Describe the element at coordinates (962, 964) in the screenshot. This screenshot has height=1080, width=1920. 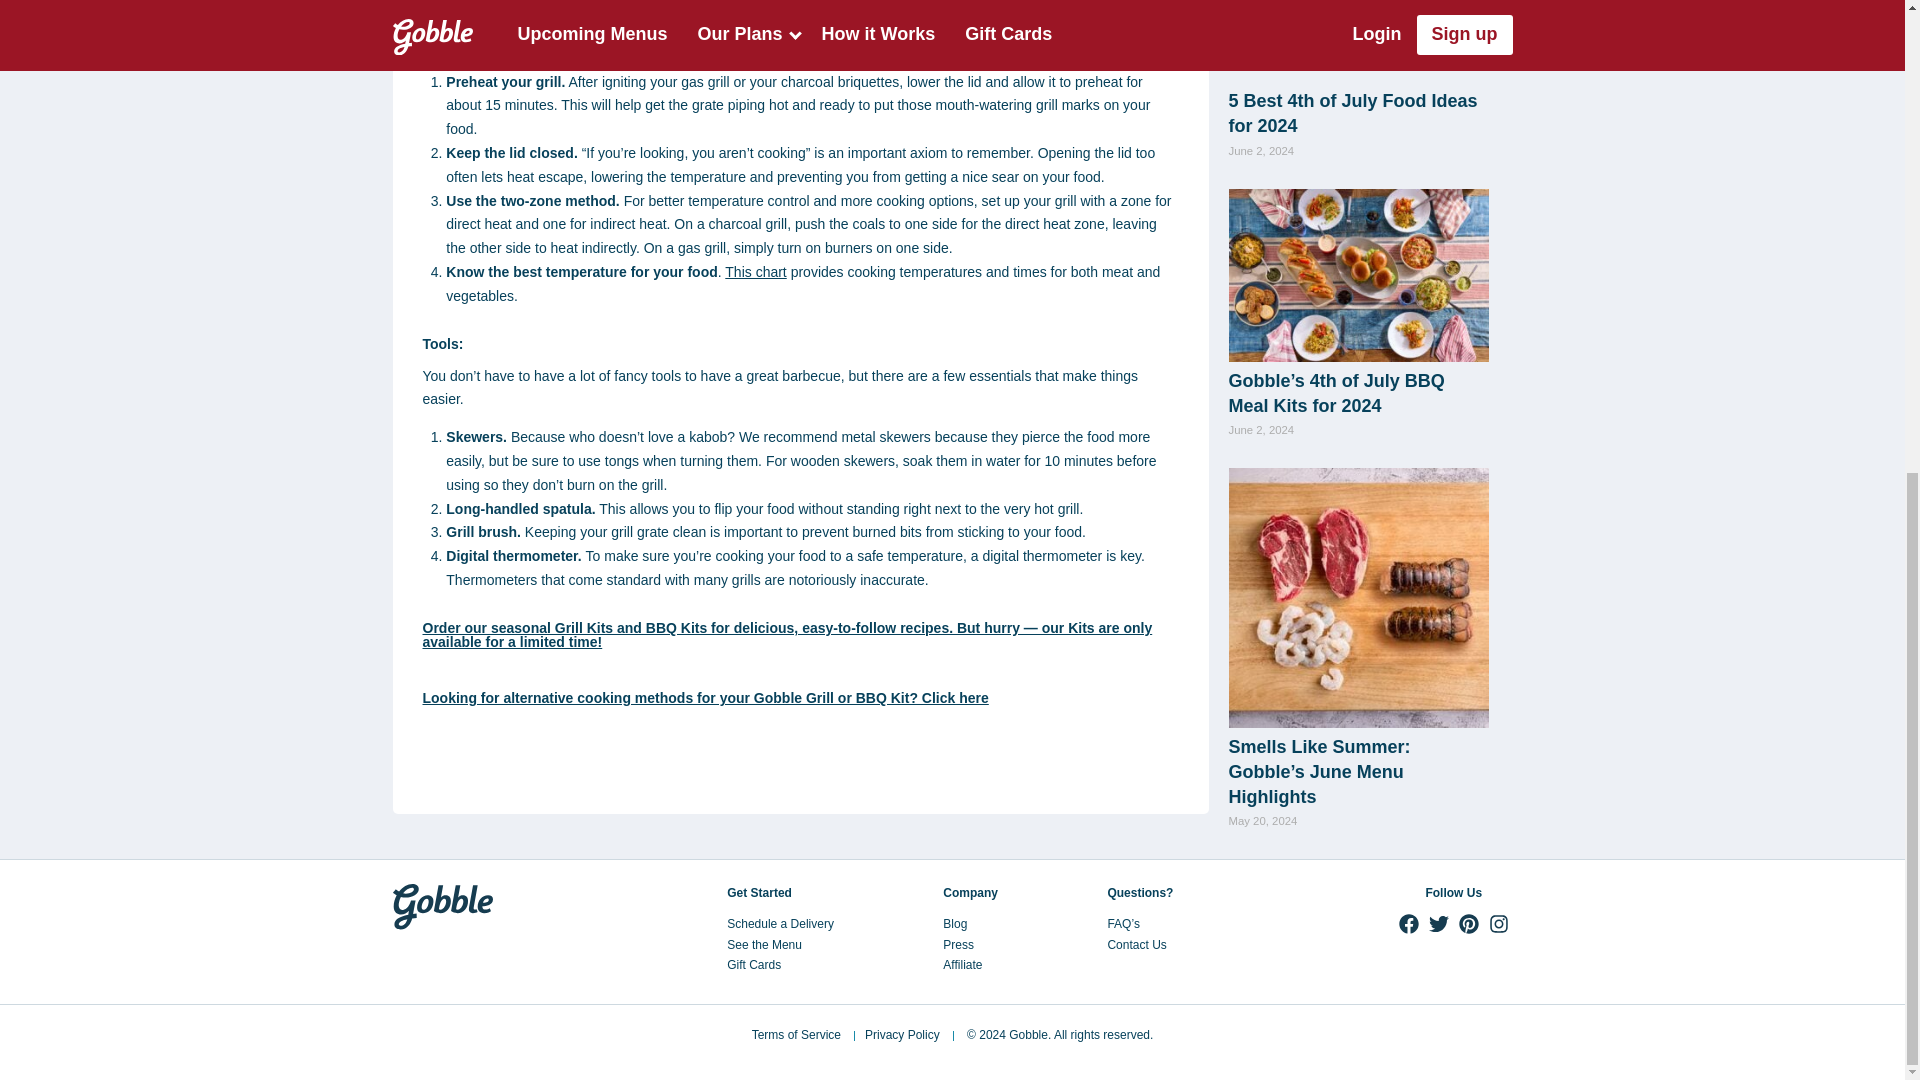
I see `Affiliate` at that location.